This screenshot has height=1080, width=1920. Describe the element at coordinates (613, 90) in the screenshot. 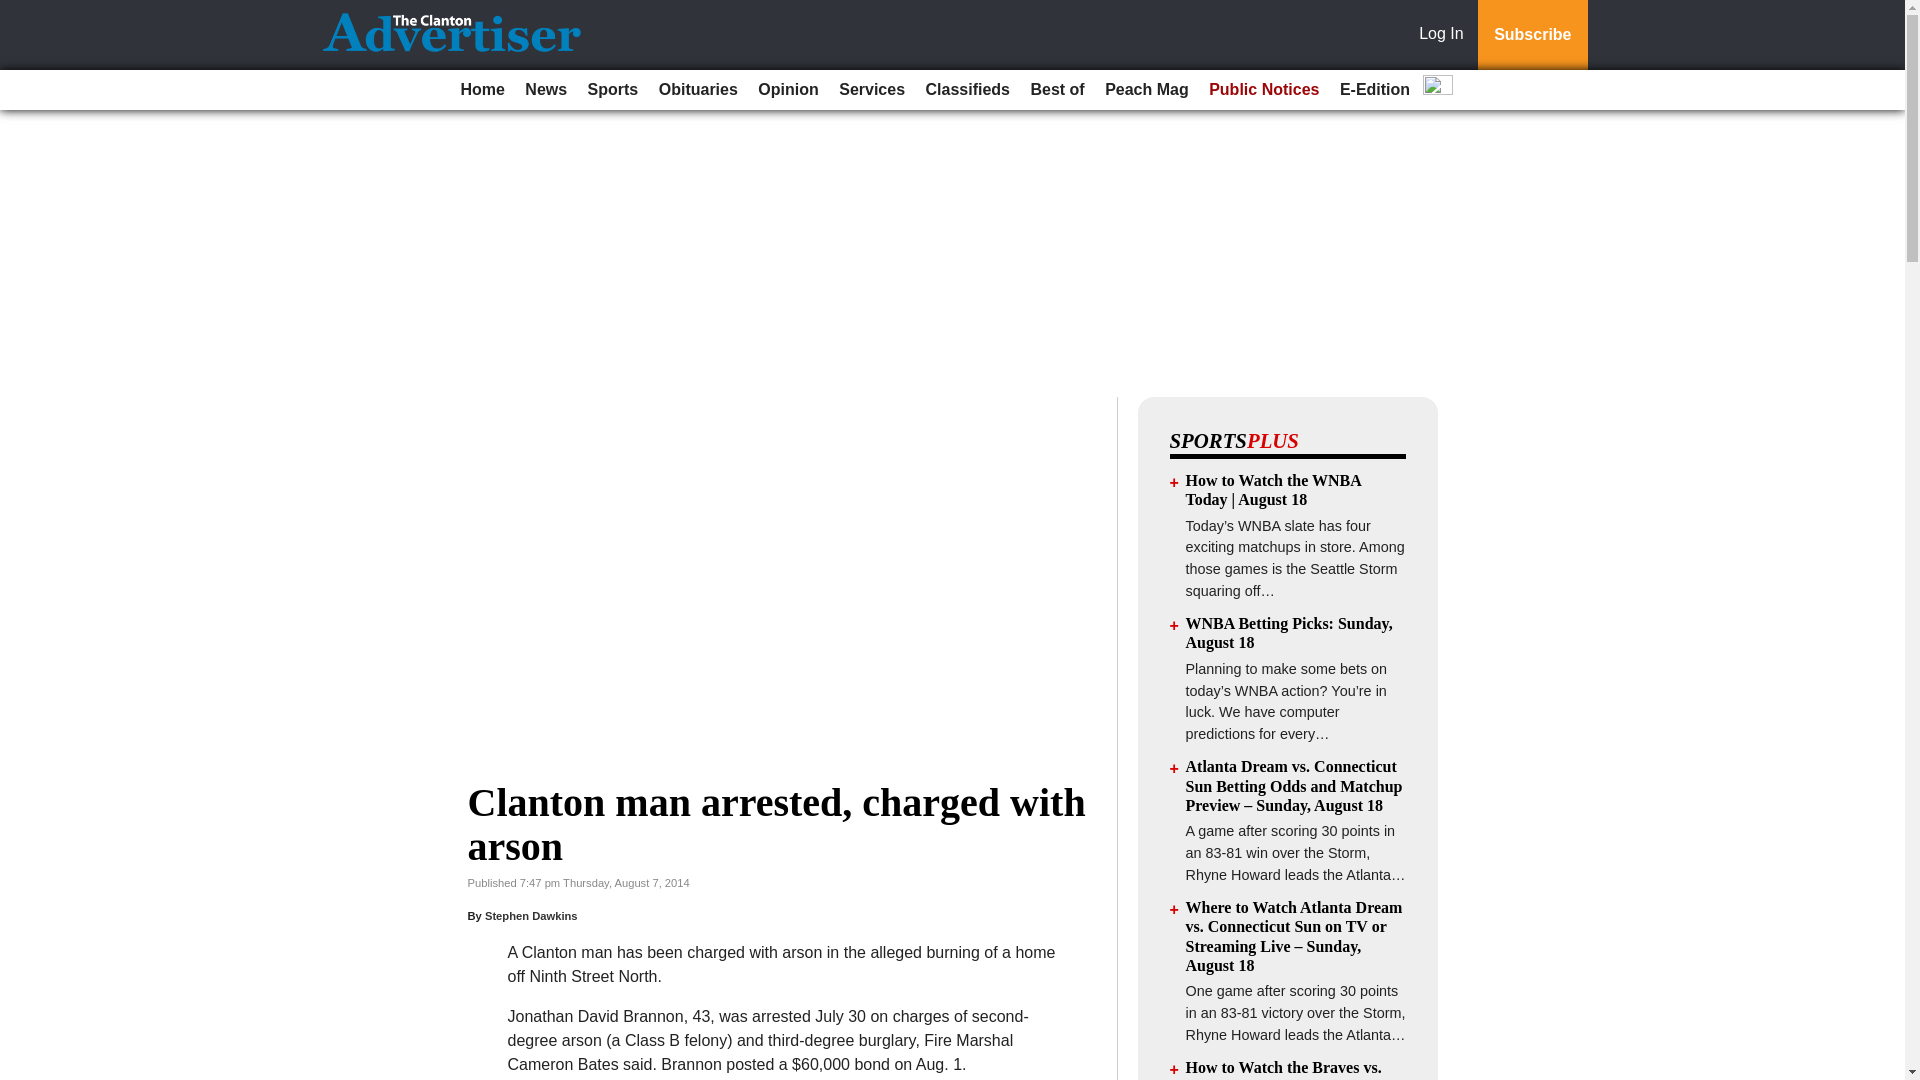

I see `Sports` at that location.